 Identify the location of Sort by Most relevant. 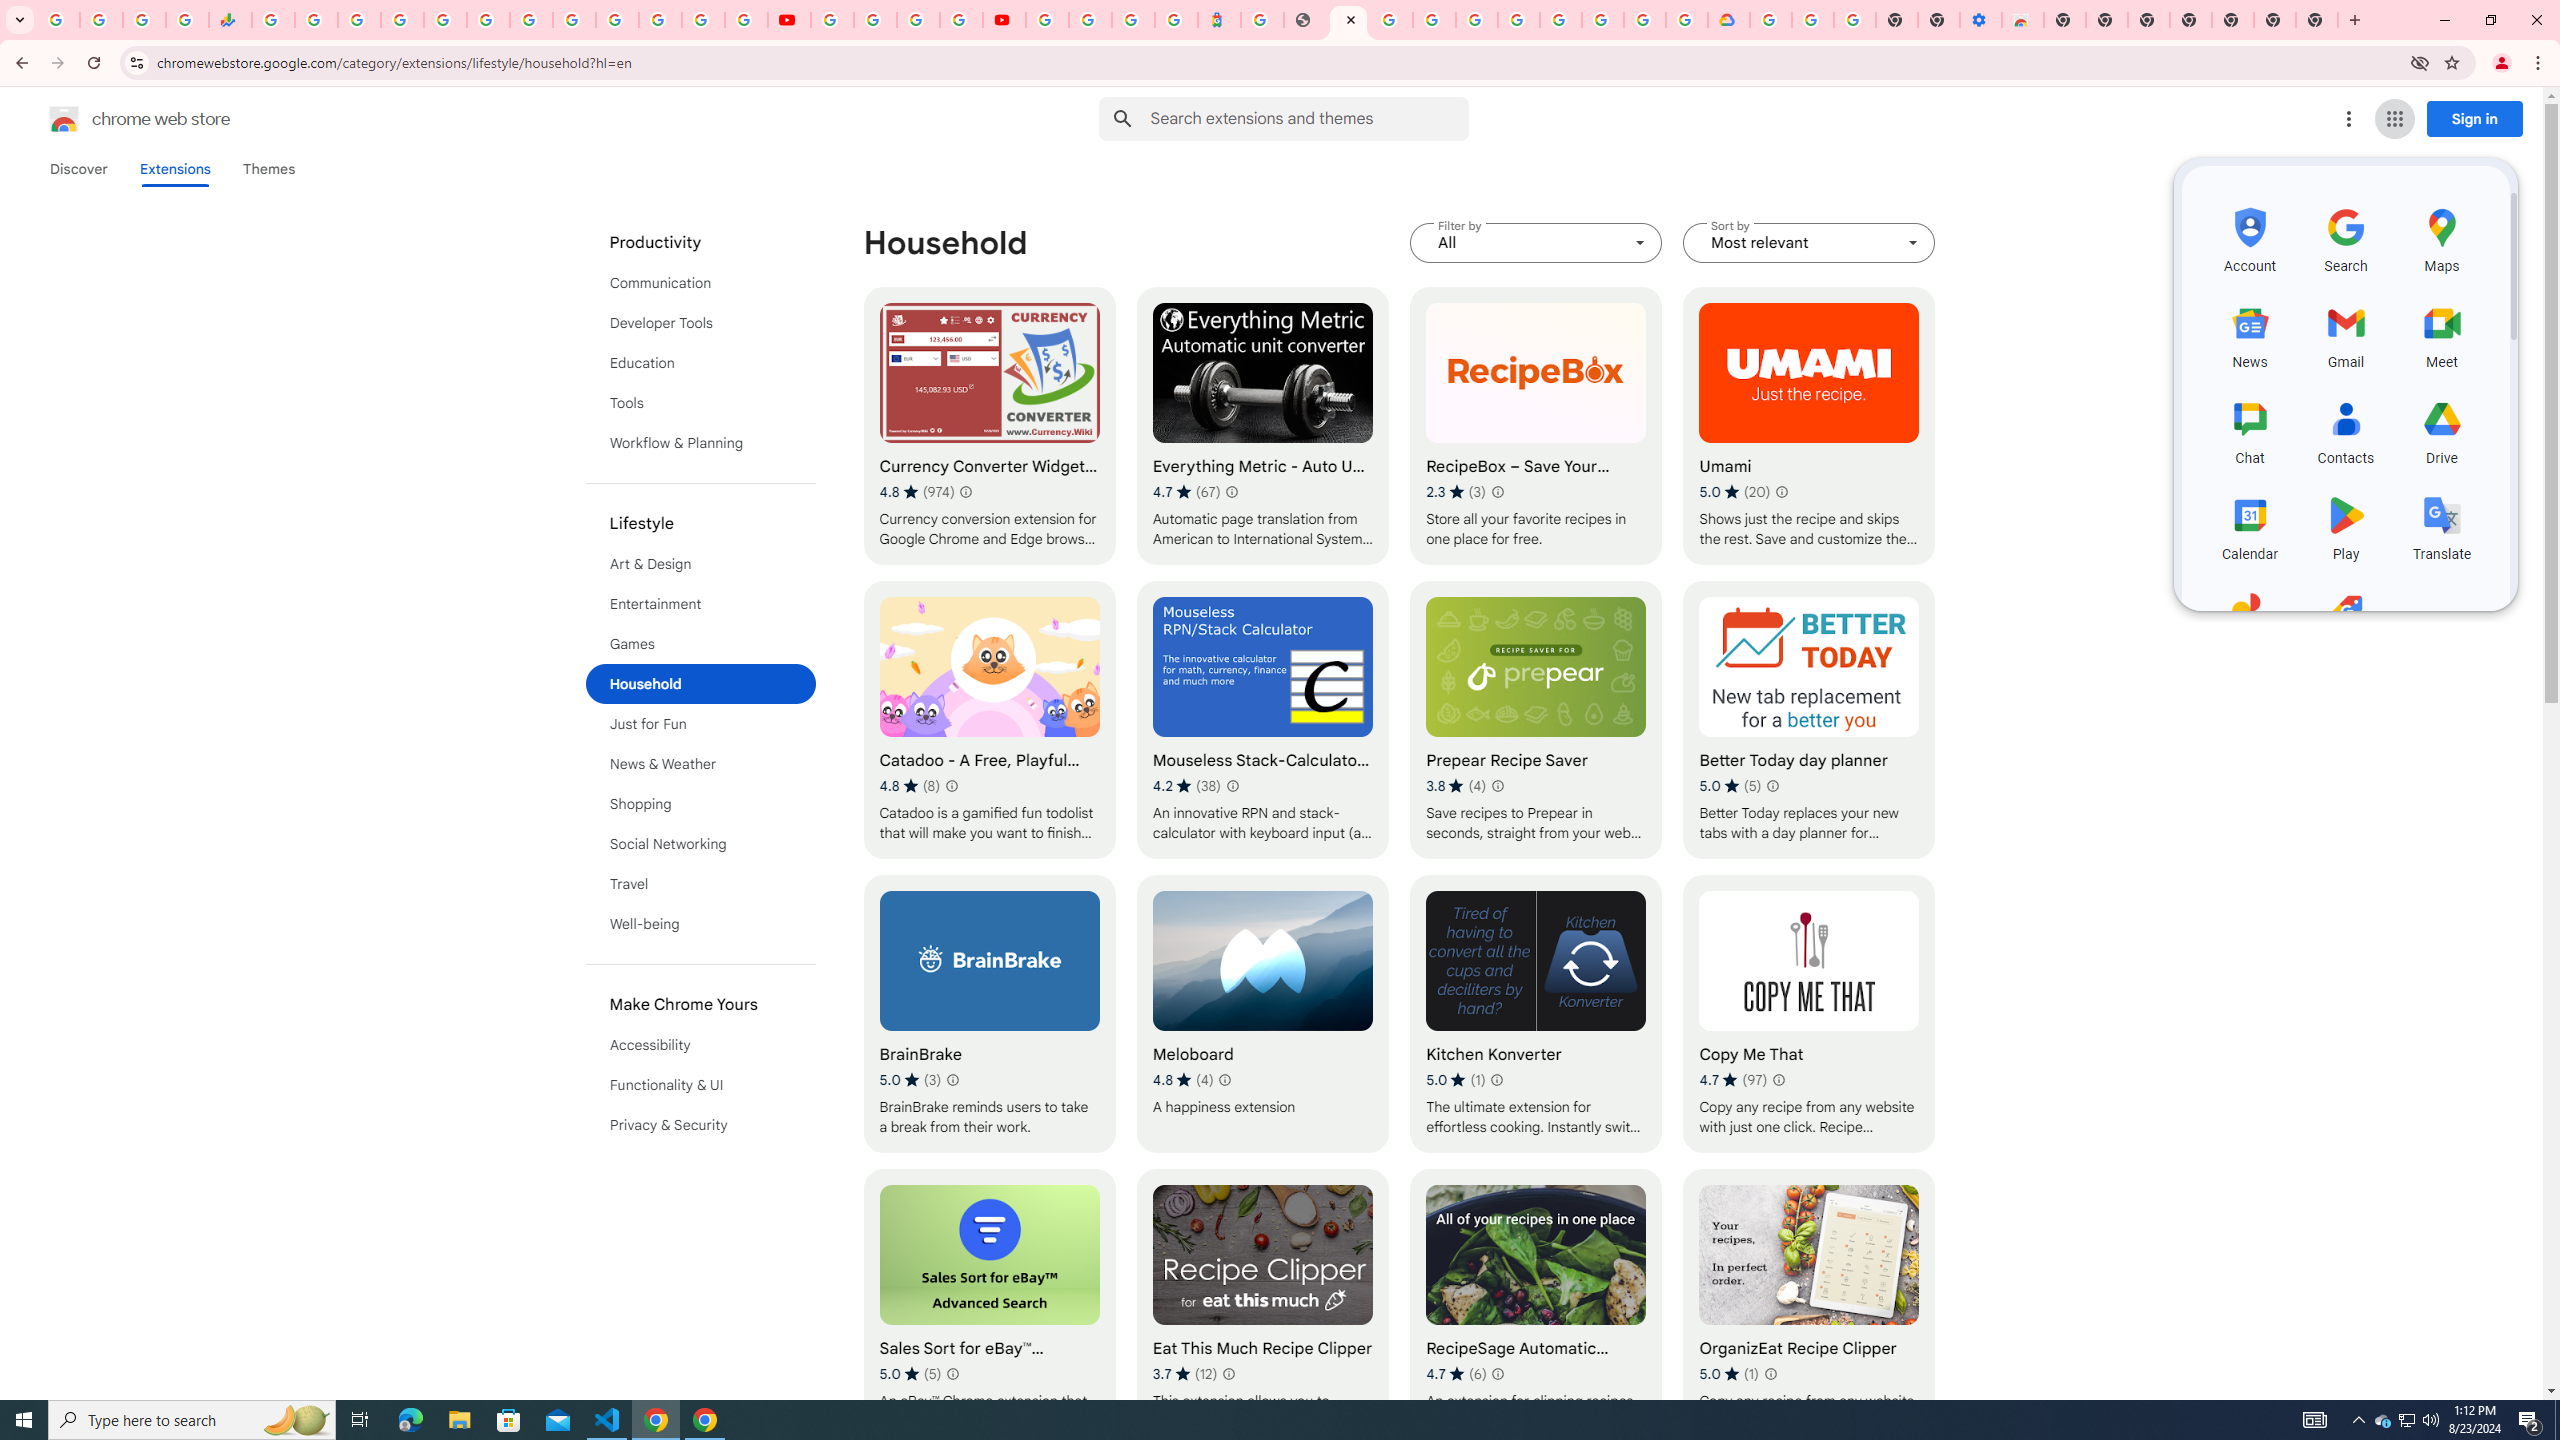
(1808, 243).